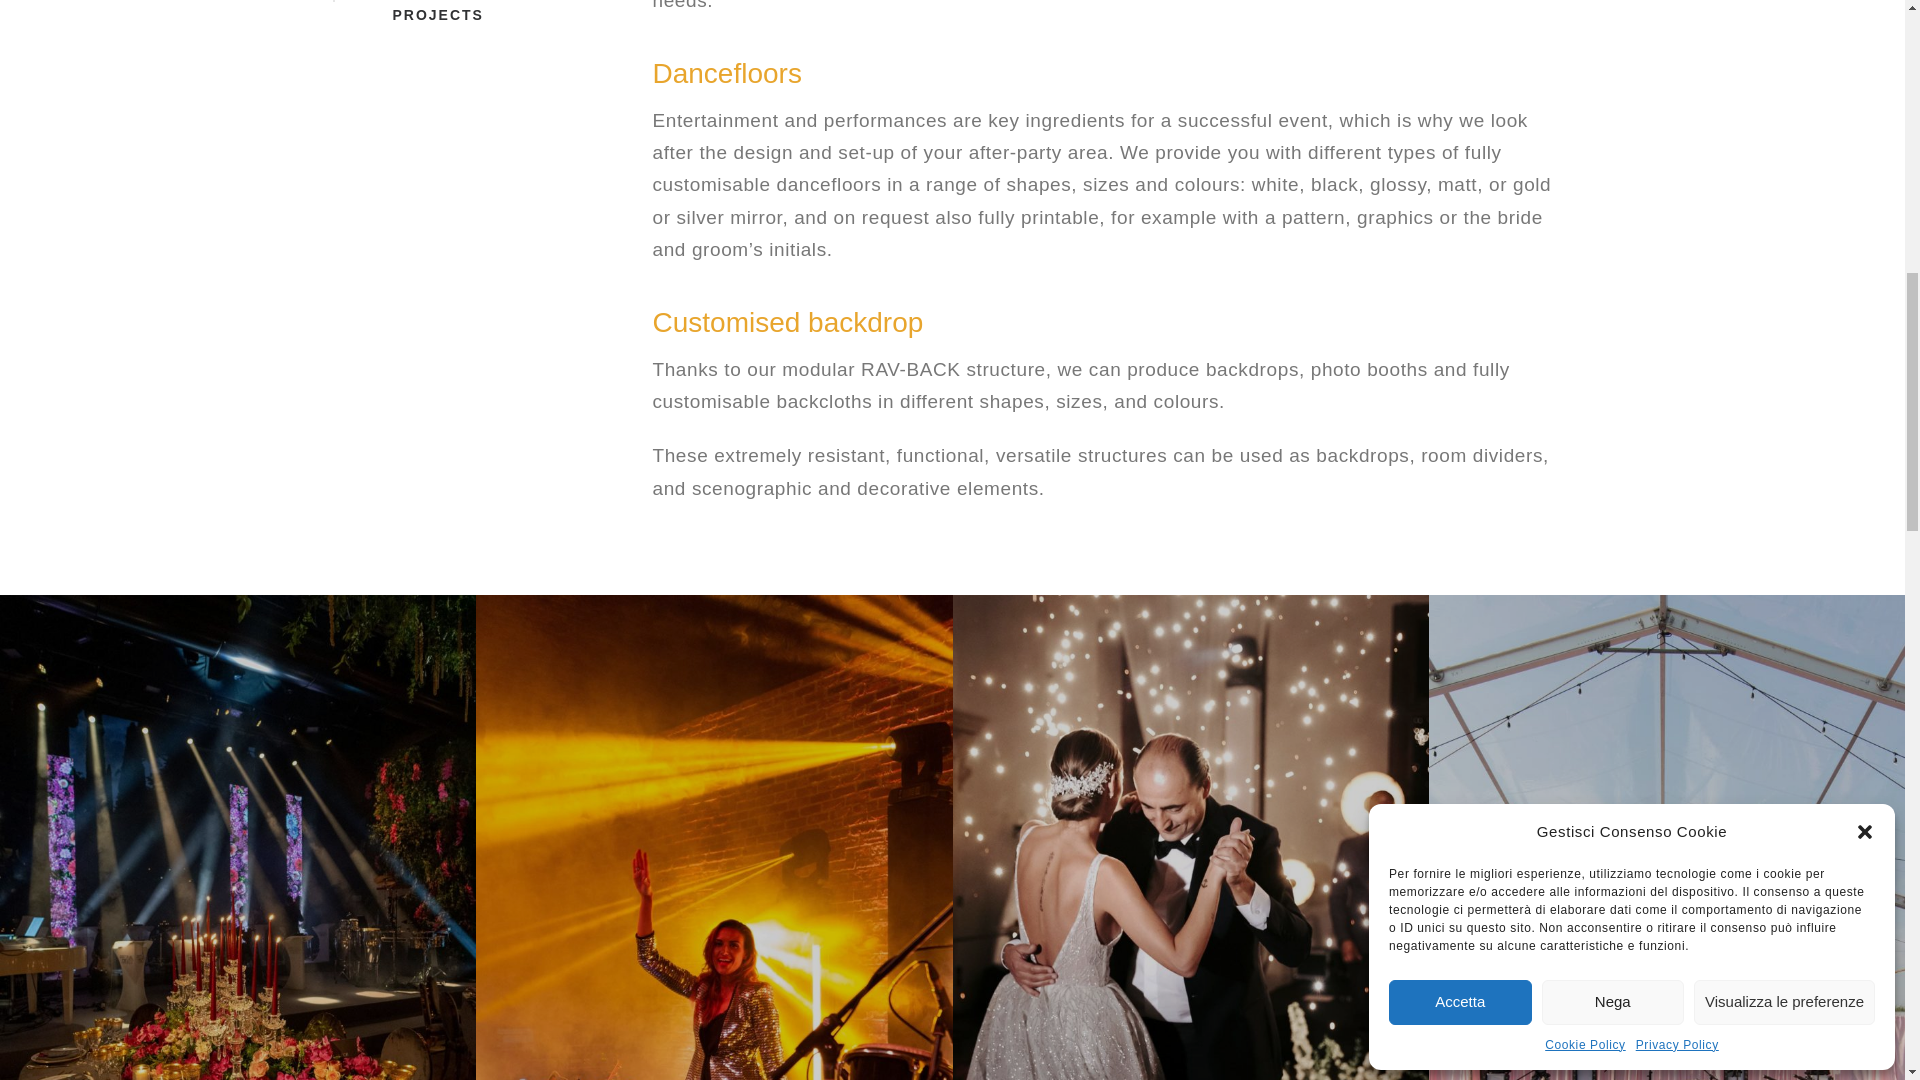  I want to click on RAVA noleggio dance floor per matrimoni, so click(714, 838).